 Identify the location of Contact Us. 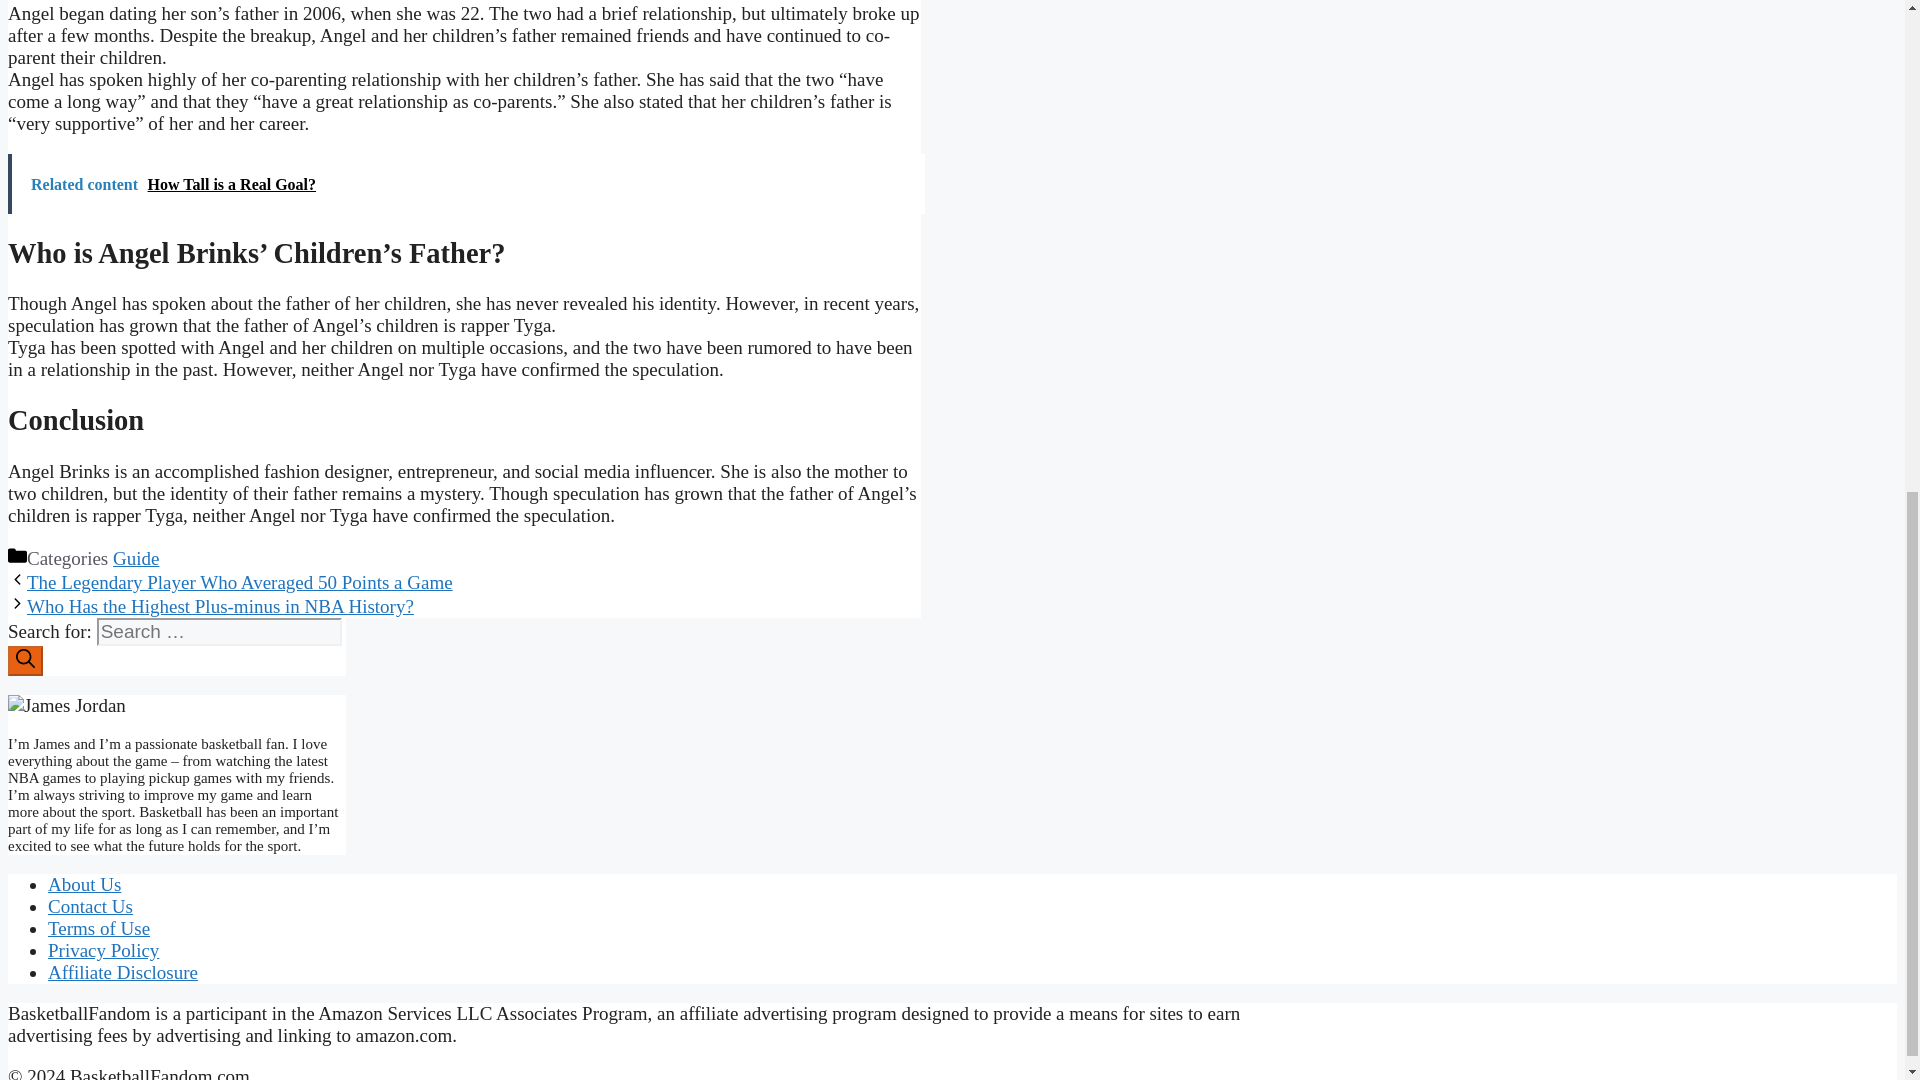
(90, 906).